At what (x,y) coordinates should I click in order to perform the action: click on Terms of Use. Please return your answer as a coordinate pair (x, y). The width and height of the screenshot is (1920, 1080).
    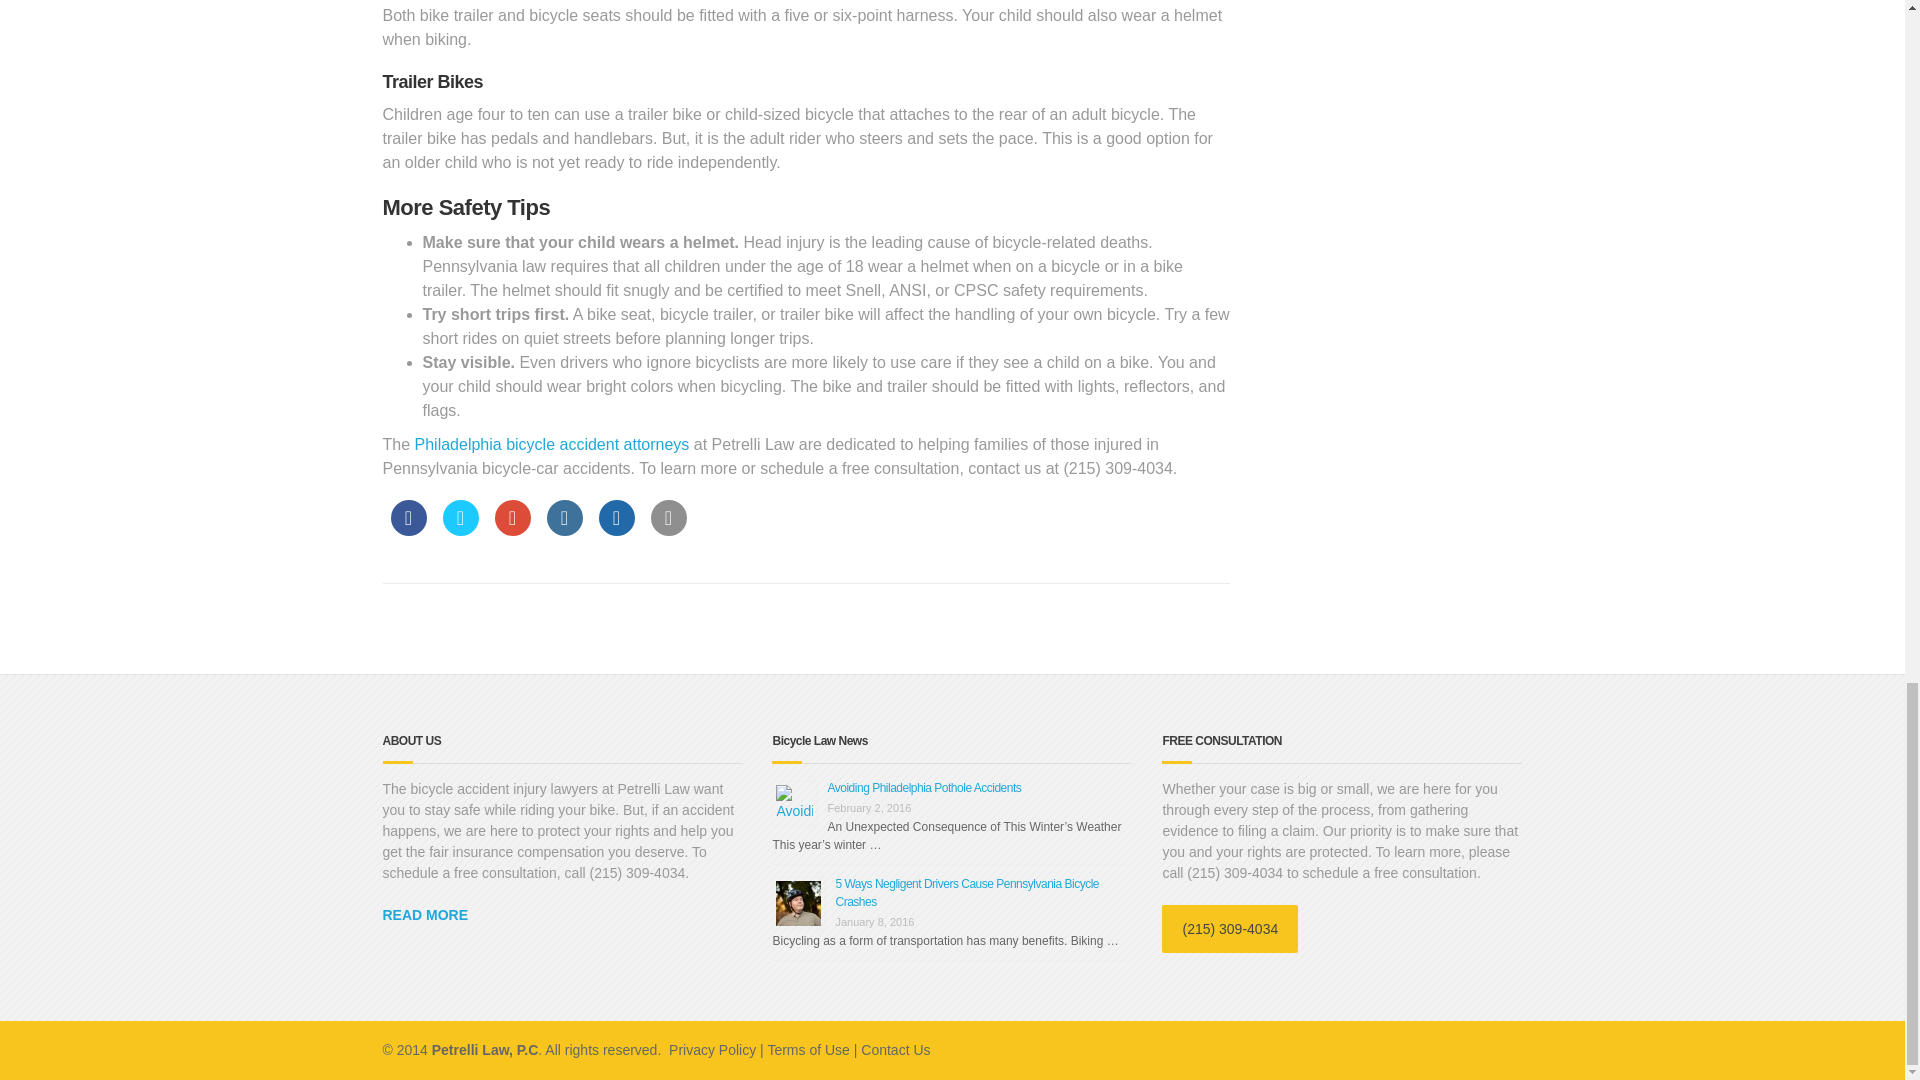
    Looking at the image, I should click on (807, 1050).